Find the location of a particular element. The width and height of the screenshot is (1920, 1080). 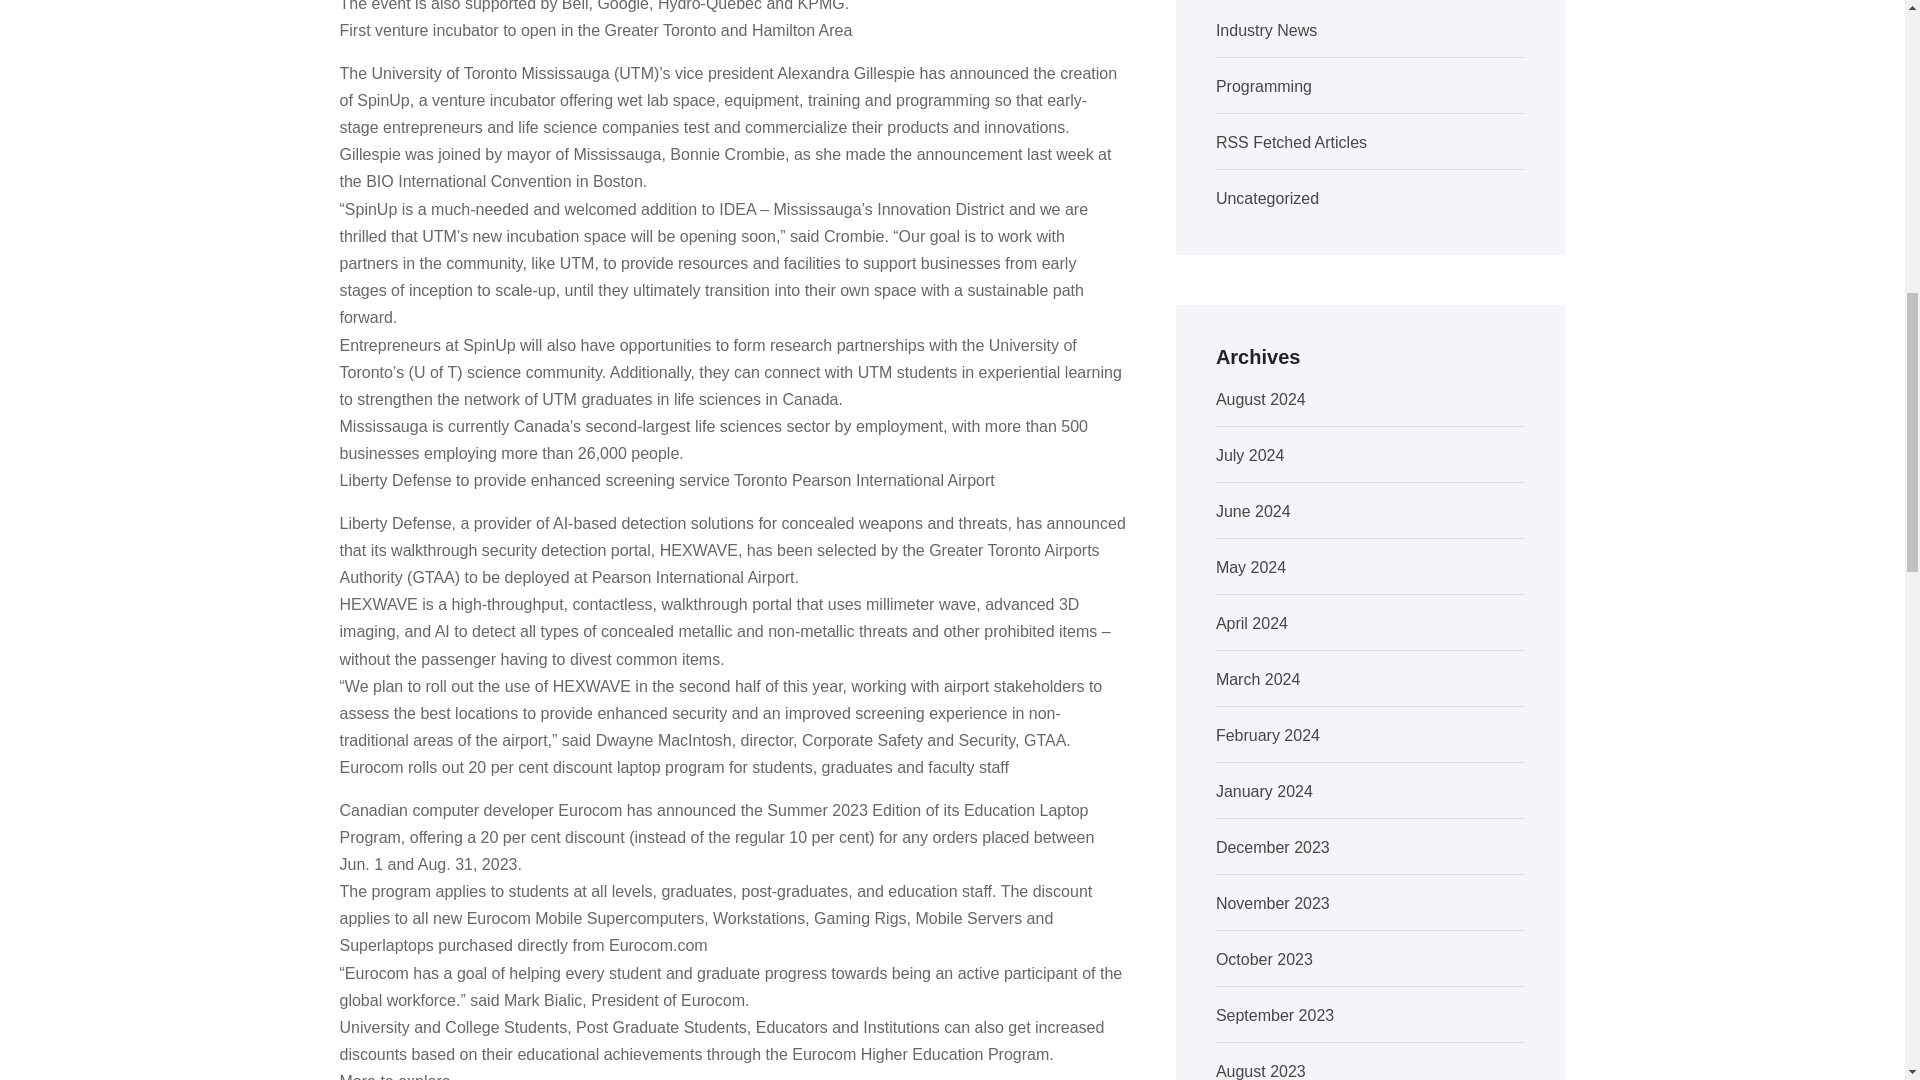

January 2024 is located at coordinates (1264, 792).